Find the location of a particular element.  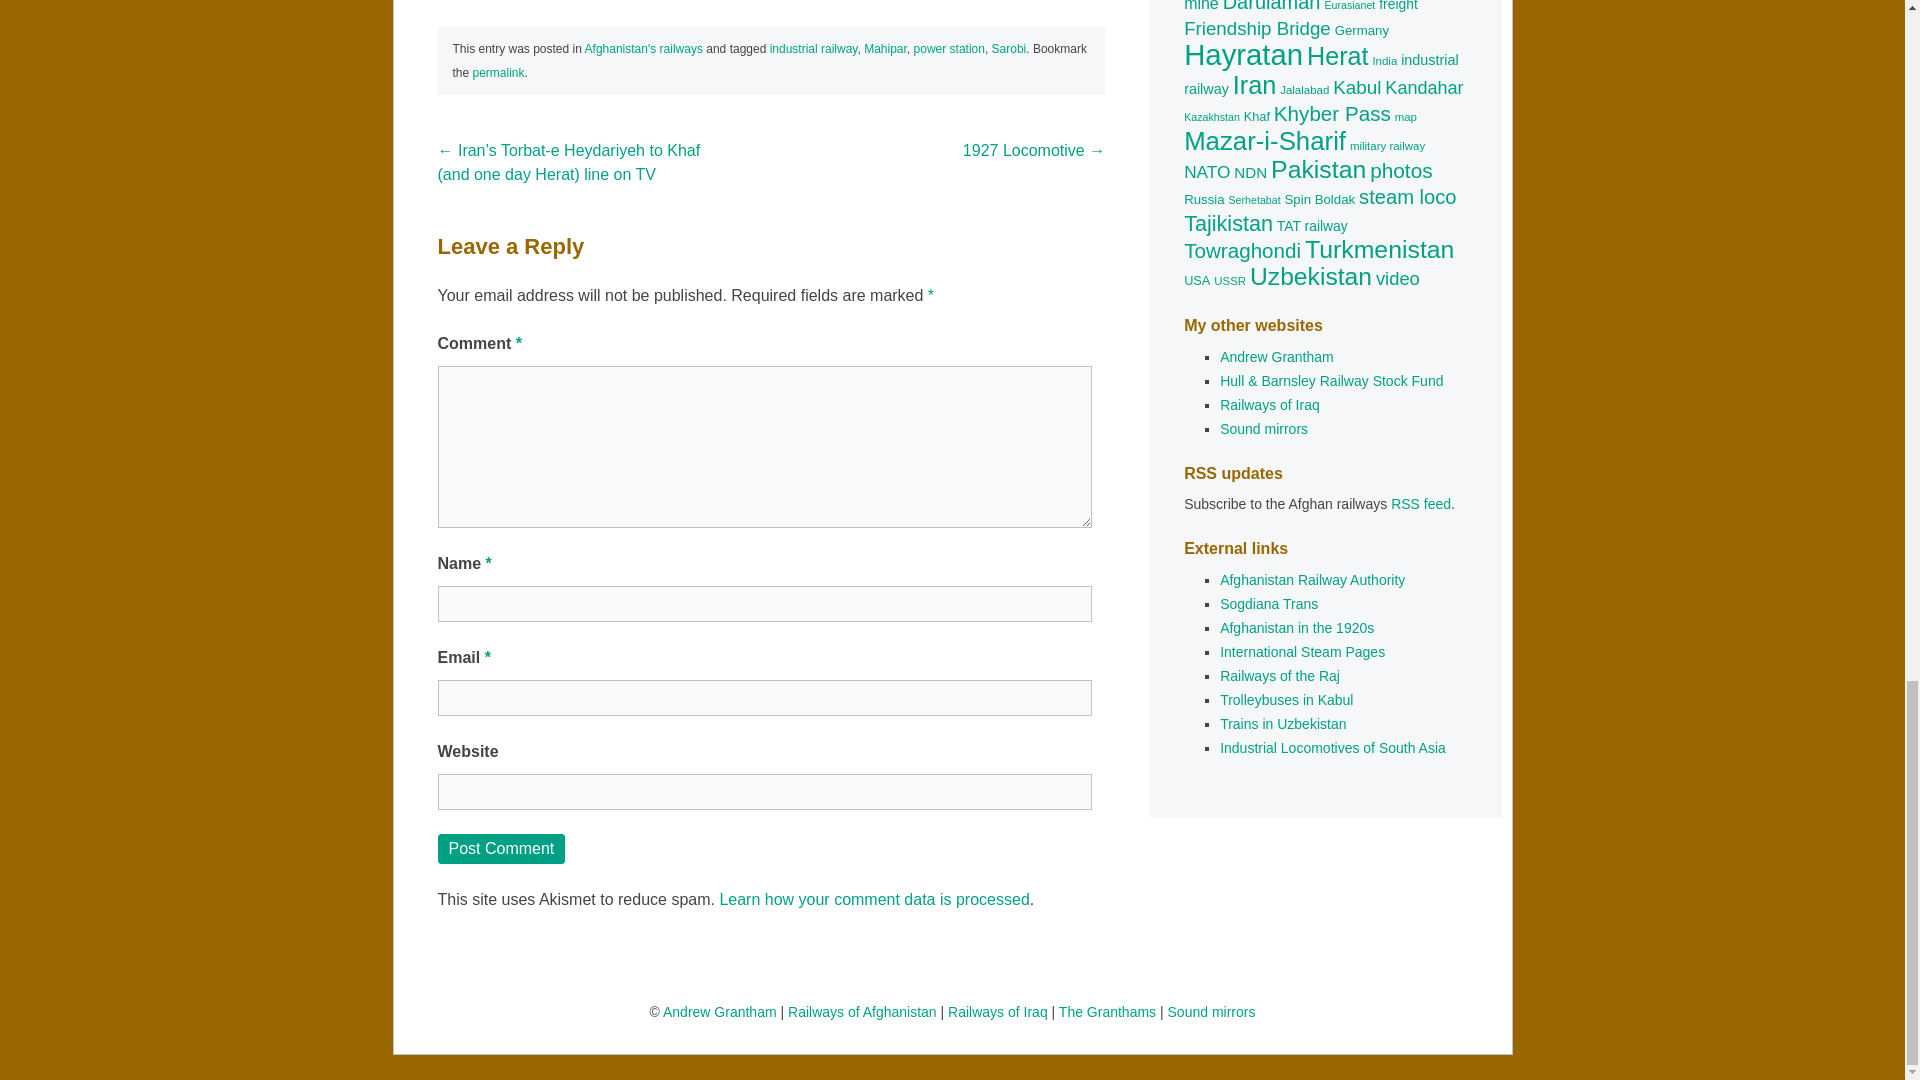

permalink is located at coordinates (498, 72).